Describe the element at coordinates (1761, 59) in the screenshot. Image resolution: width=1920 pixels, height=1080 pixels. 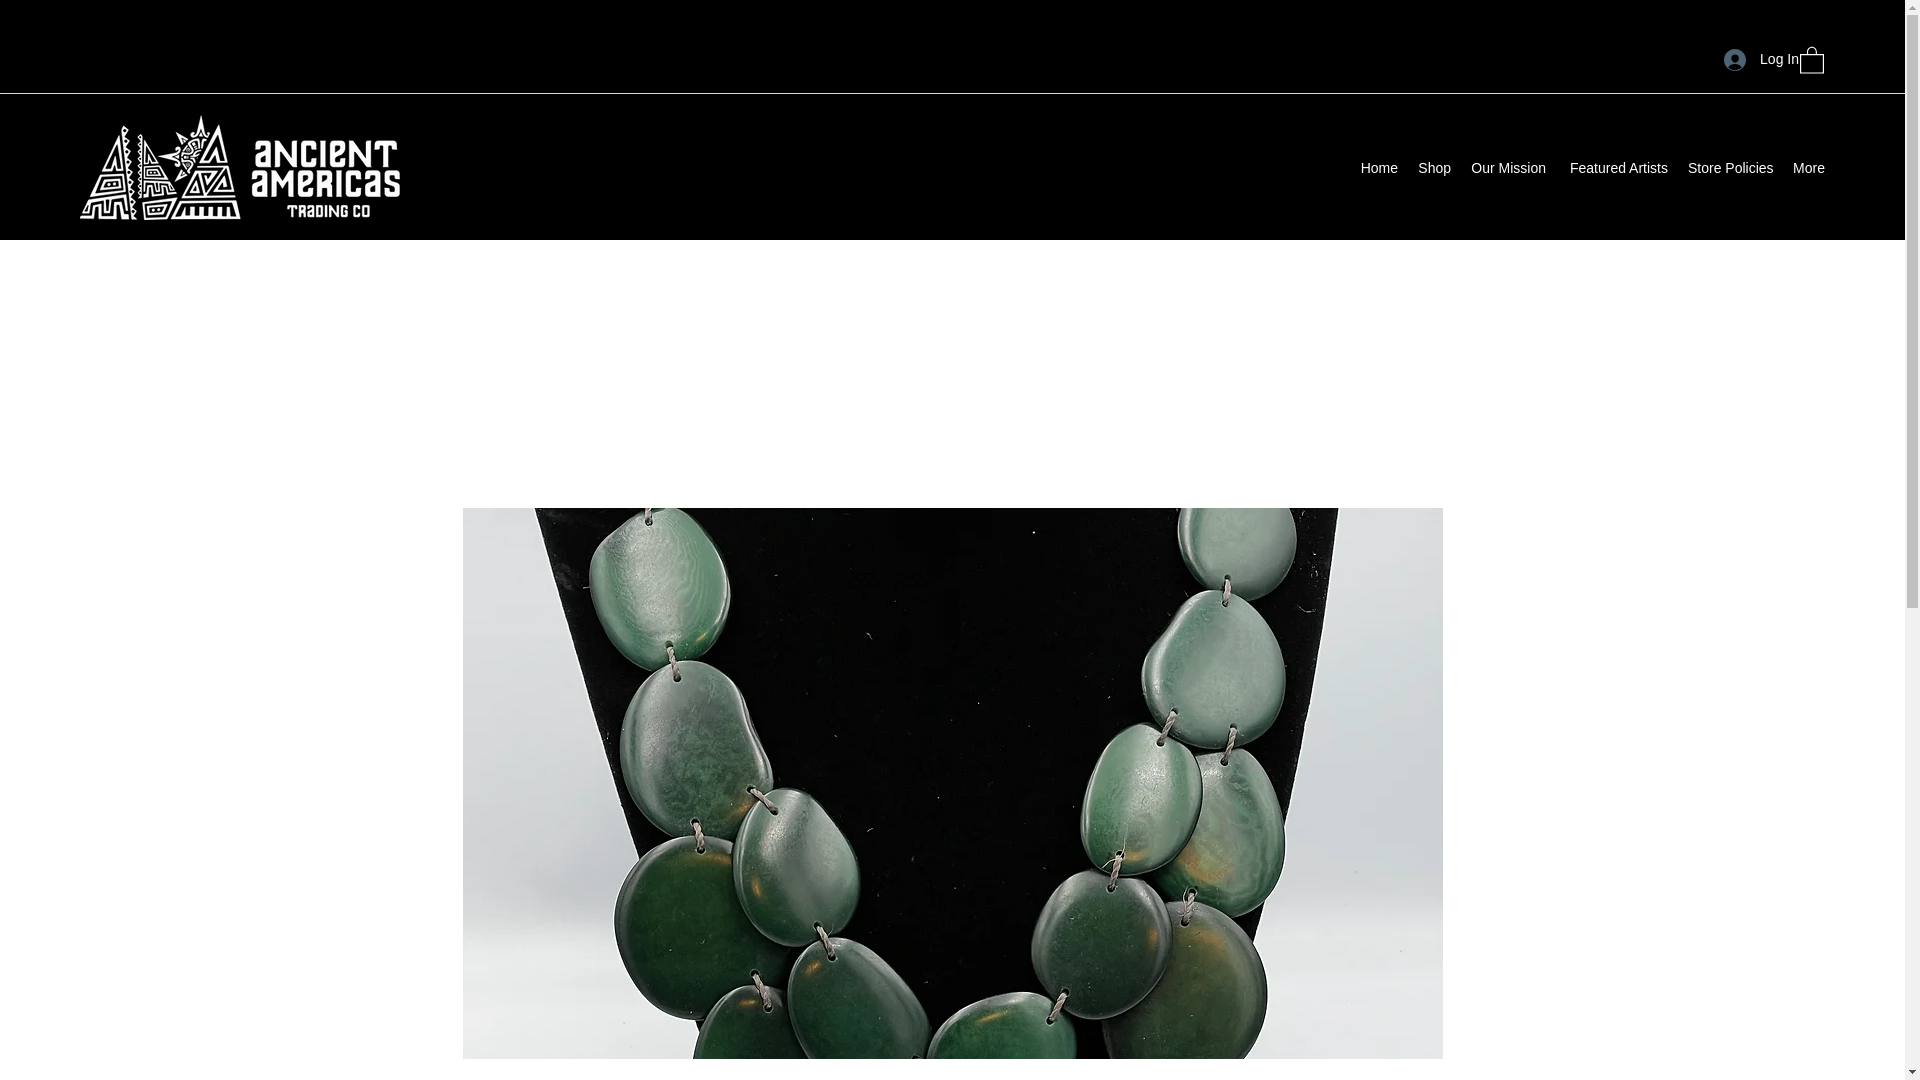
I see `Log In` at that location.